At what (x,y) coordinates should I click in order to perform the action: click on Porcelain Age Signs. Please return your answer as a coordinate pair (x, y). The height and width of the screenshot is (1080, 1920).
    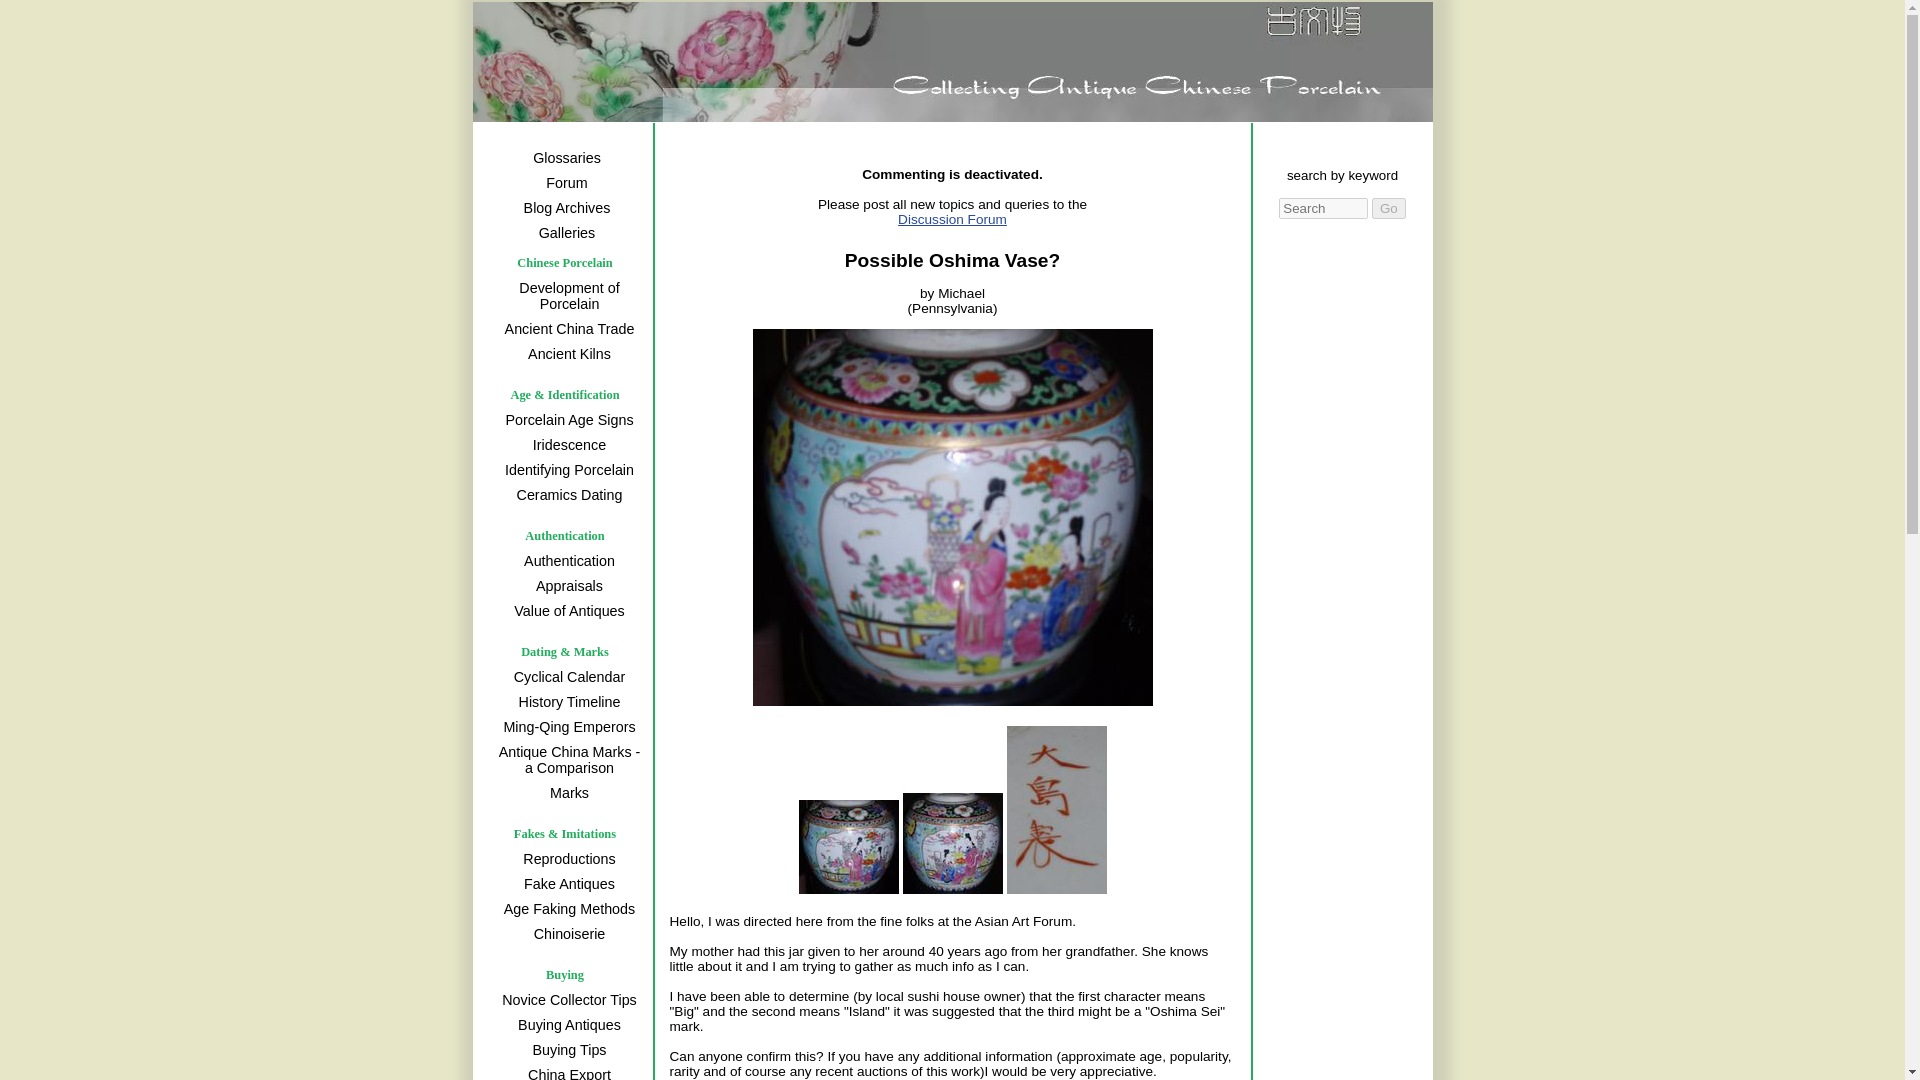
    Looking at the image, I should click on (566, 420).